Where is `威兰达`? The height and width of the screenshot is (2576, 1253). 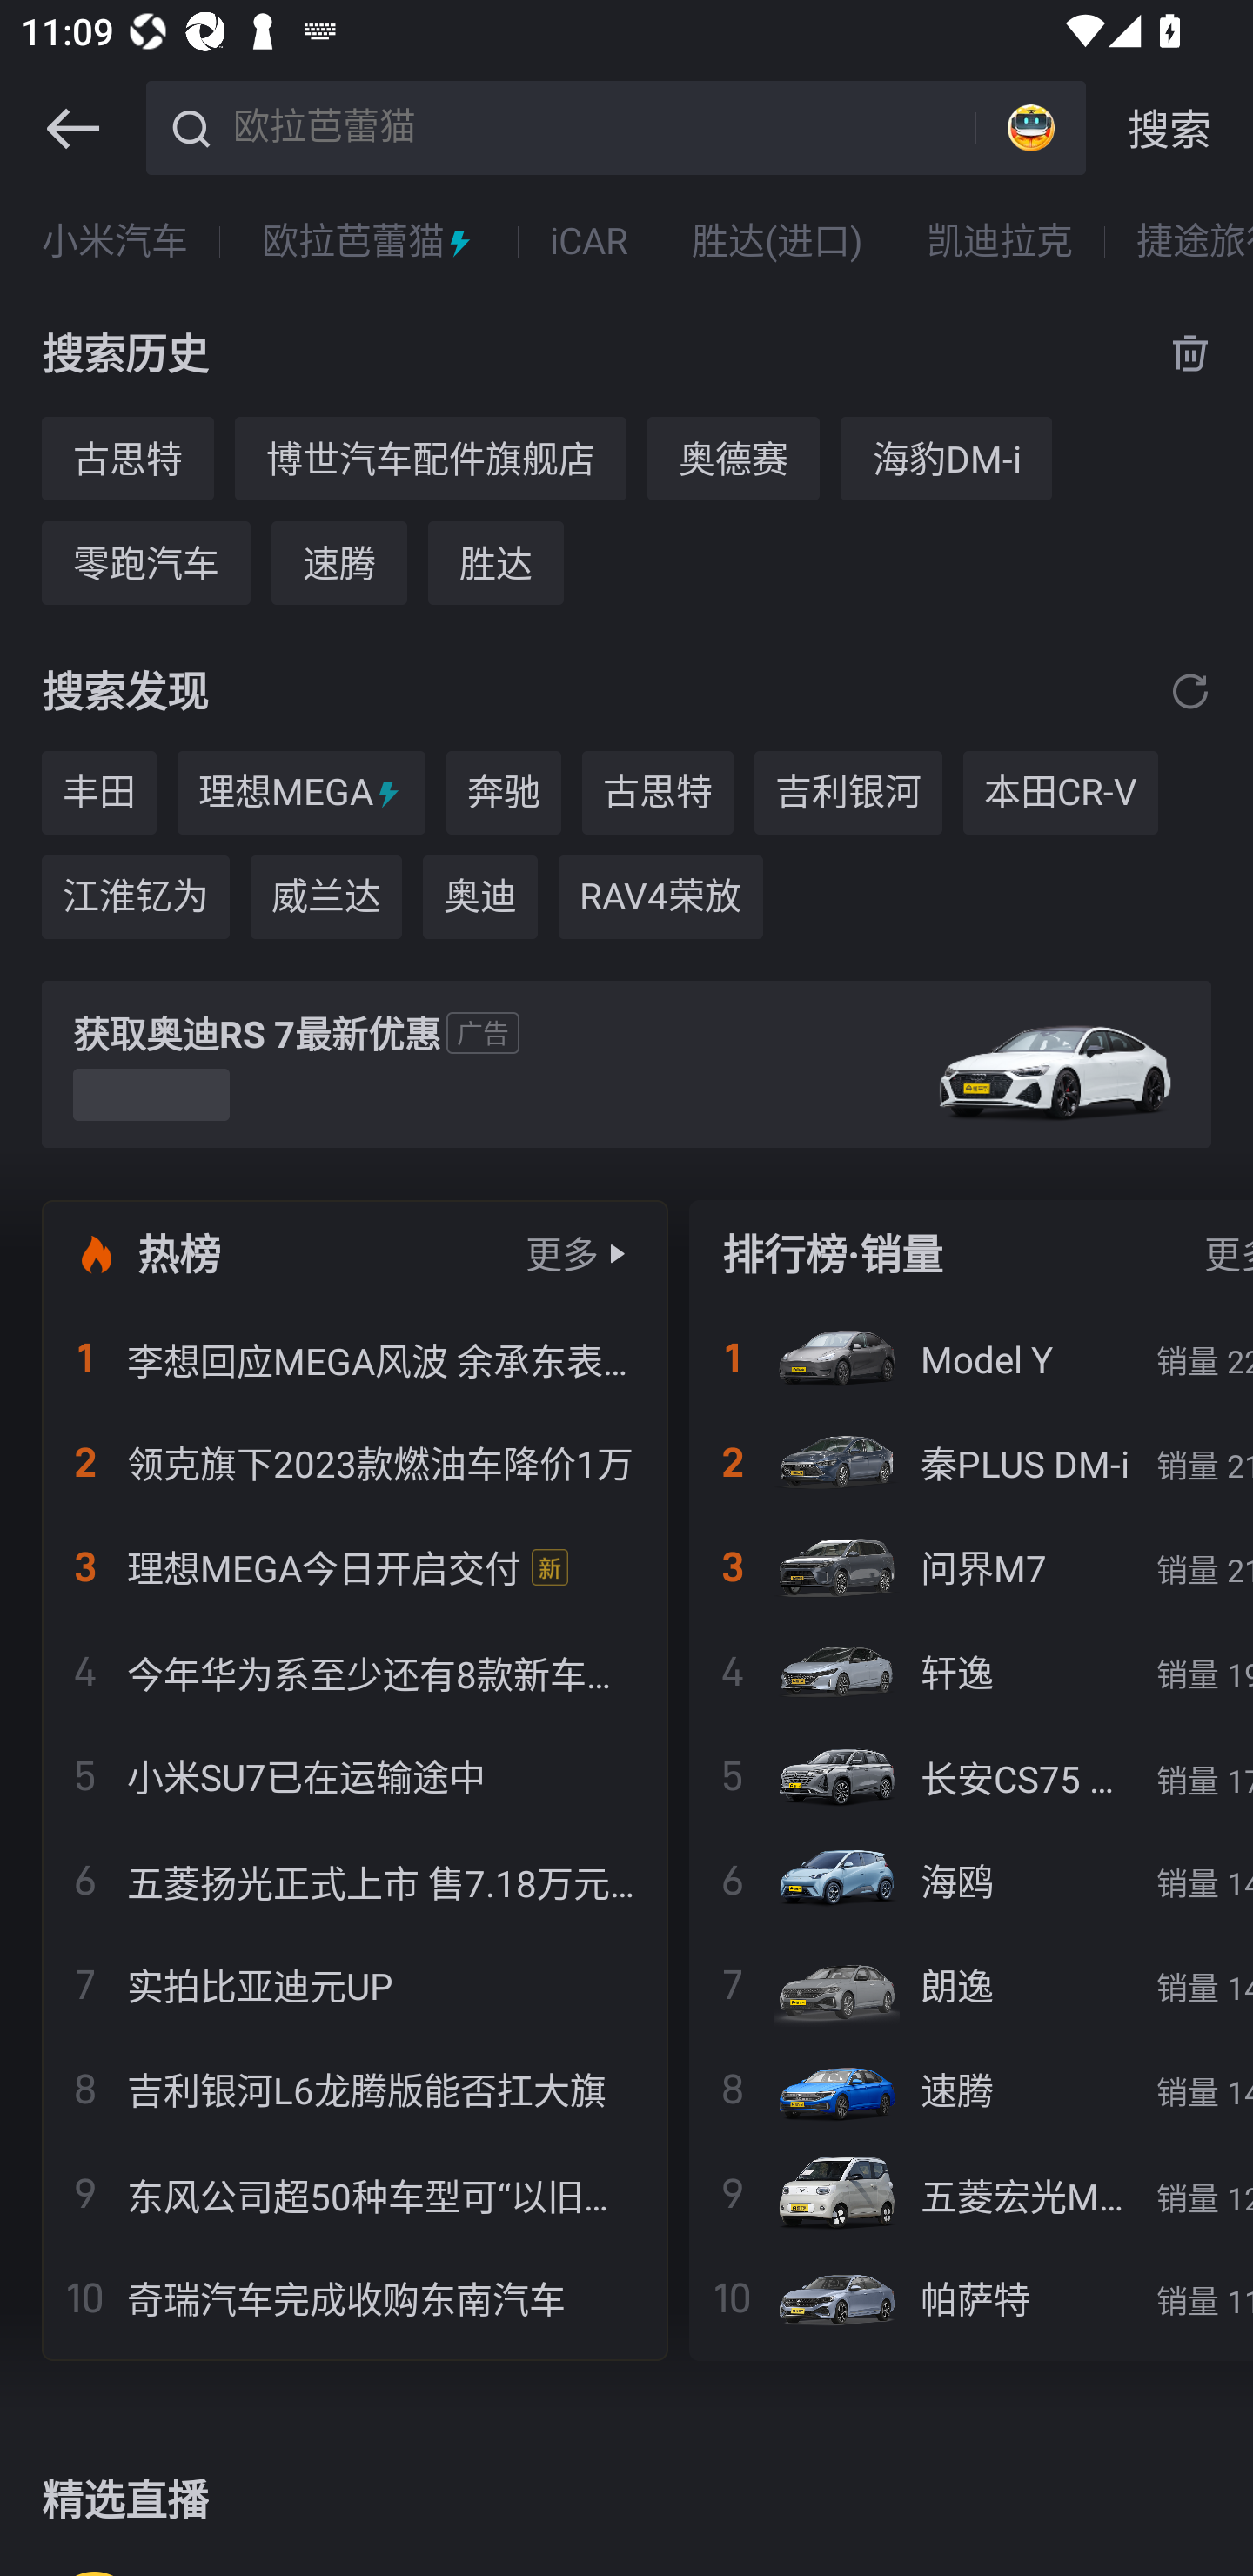
威兰达 is located at coordinates (326, 897).